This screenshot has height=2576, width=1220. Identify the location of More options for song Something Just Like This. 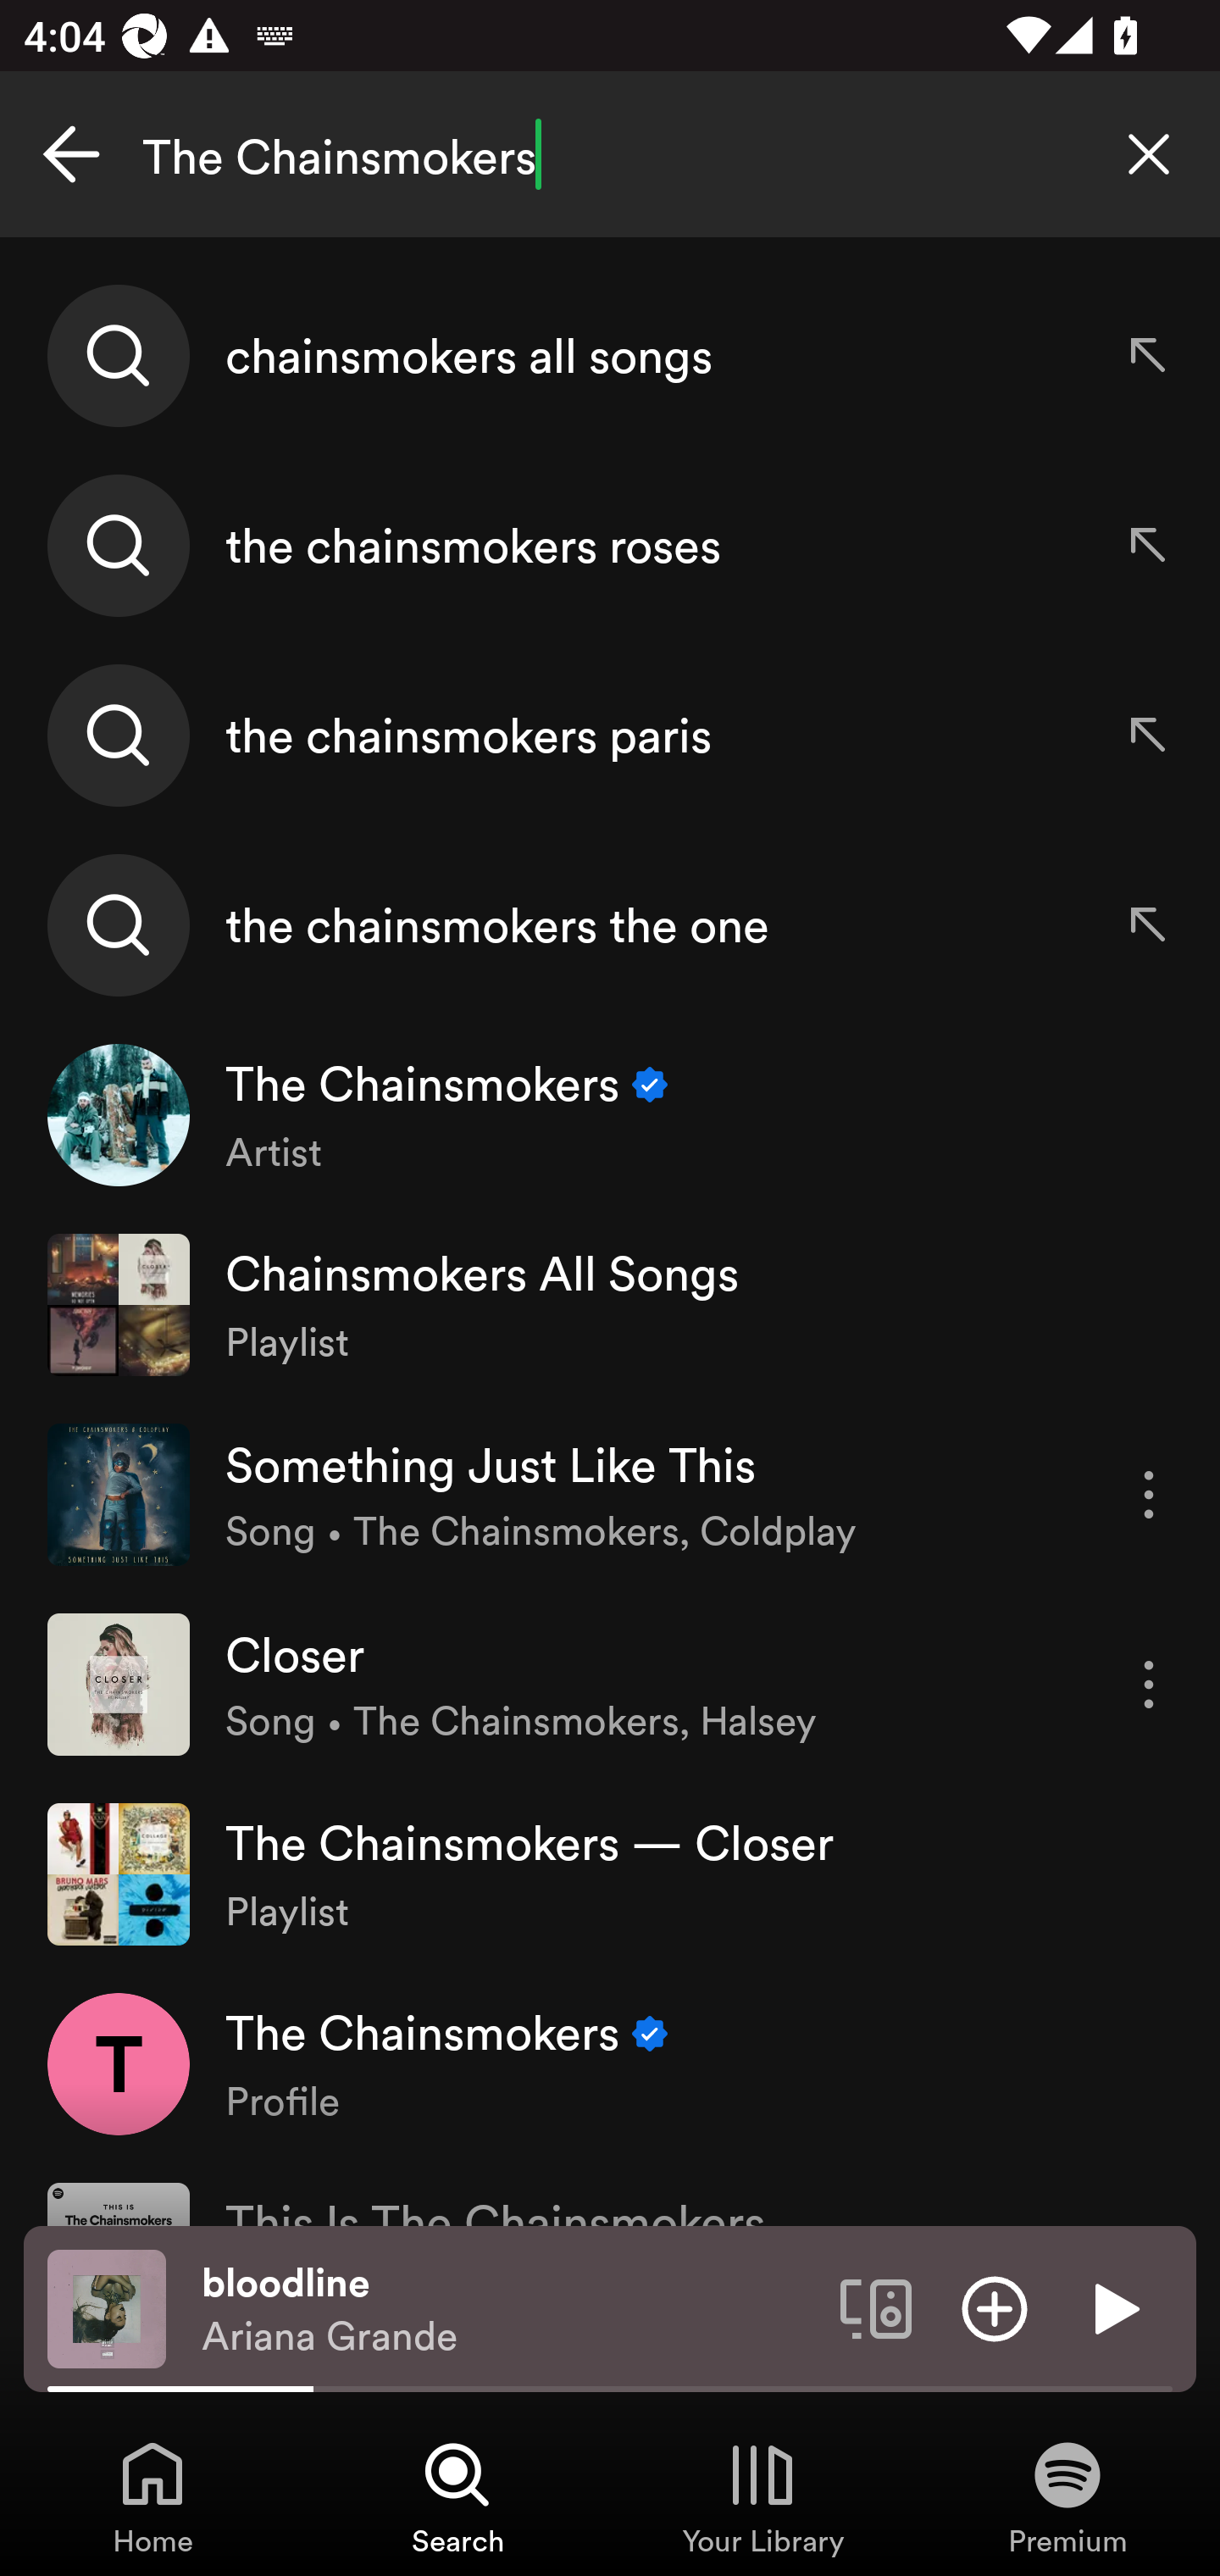
(1149, 1495).